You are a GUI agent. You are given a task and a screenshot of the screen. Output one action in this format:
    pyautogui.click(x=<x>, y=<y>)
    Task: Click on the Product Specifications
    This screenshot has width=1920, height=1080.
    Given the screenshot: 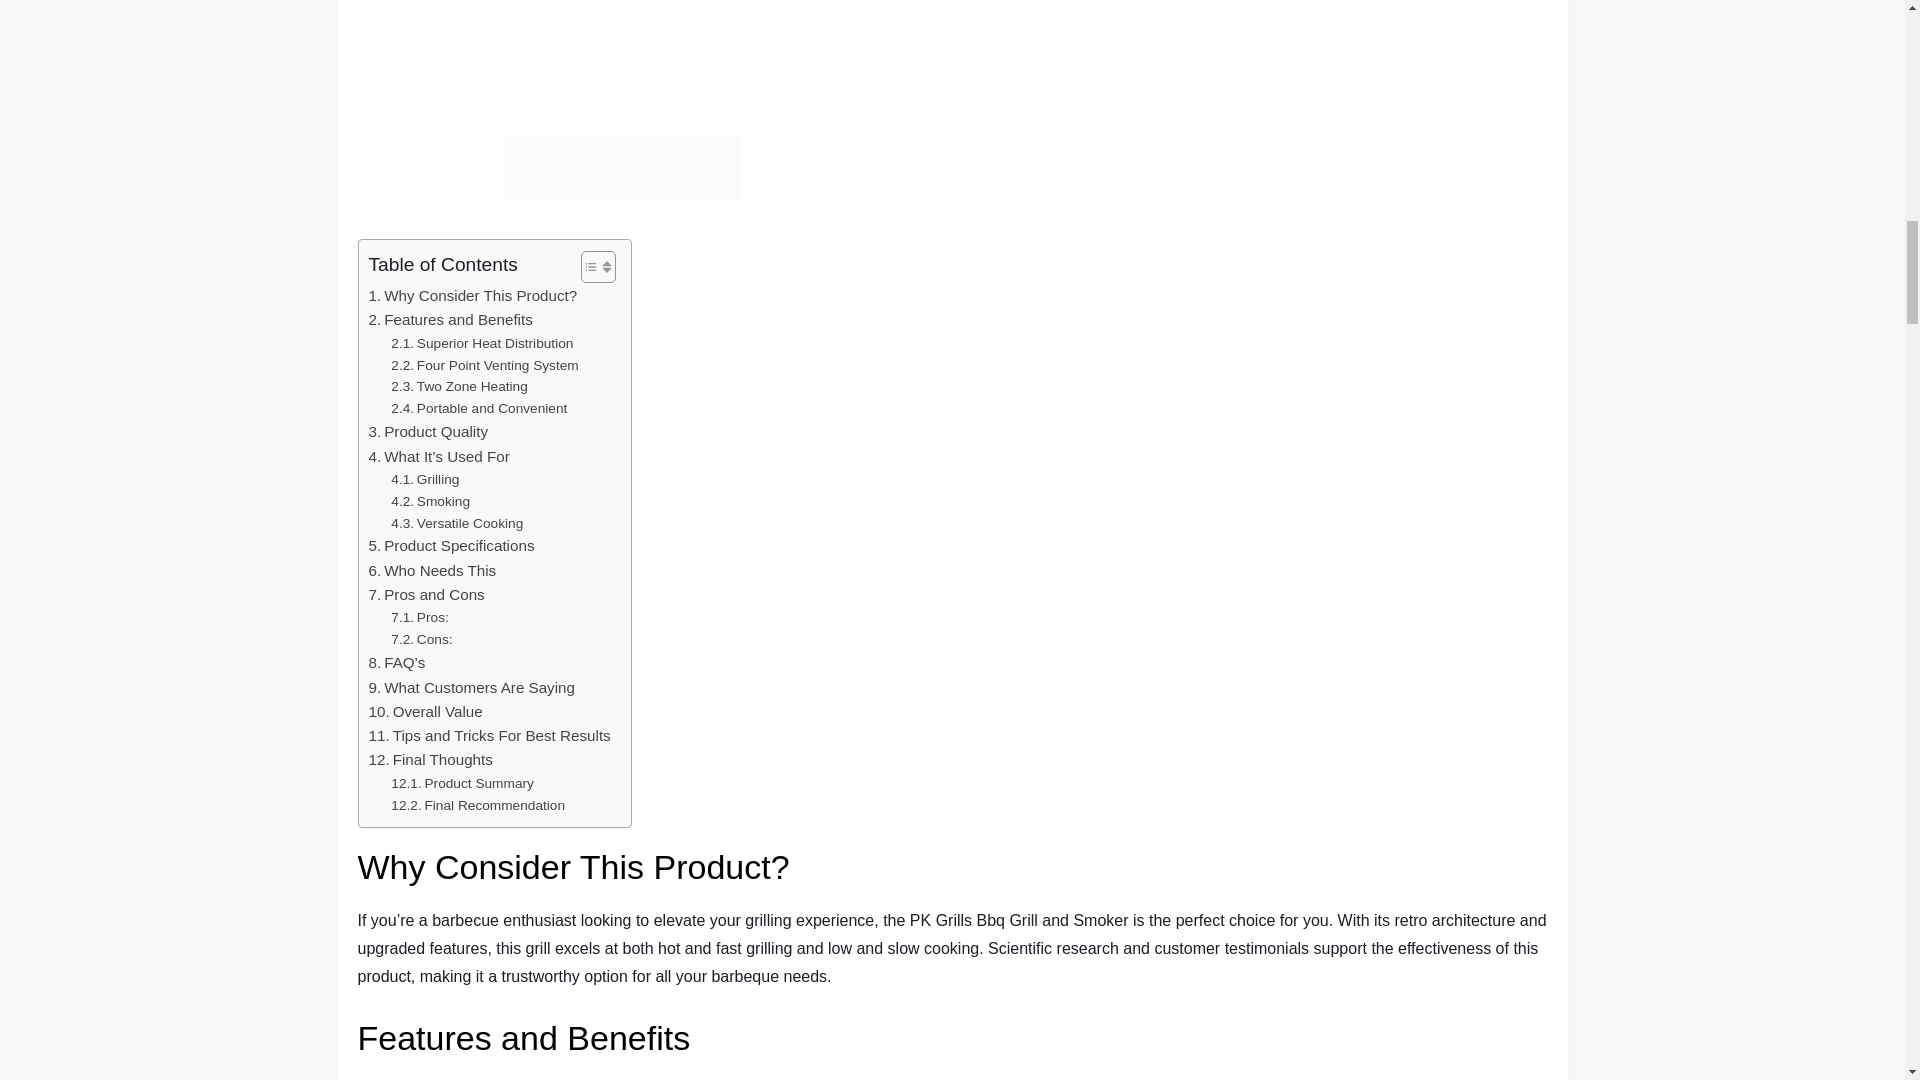 What is the action you would take?
    pyautogui.click(x=450, y=546)
    